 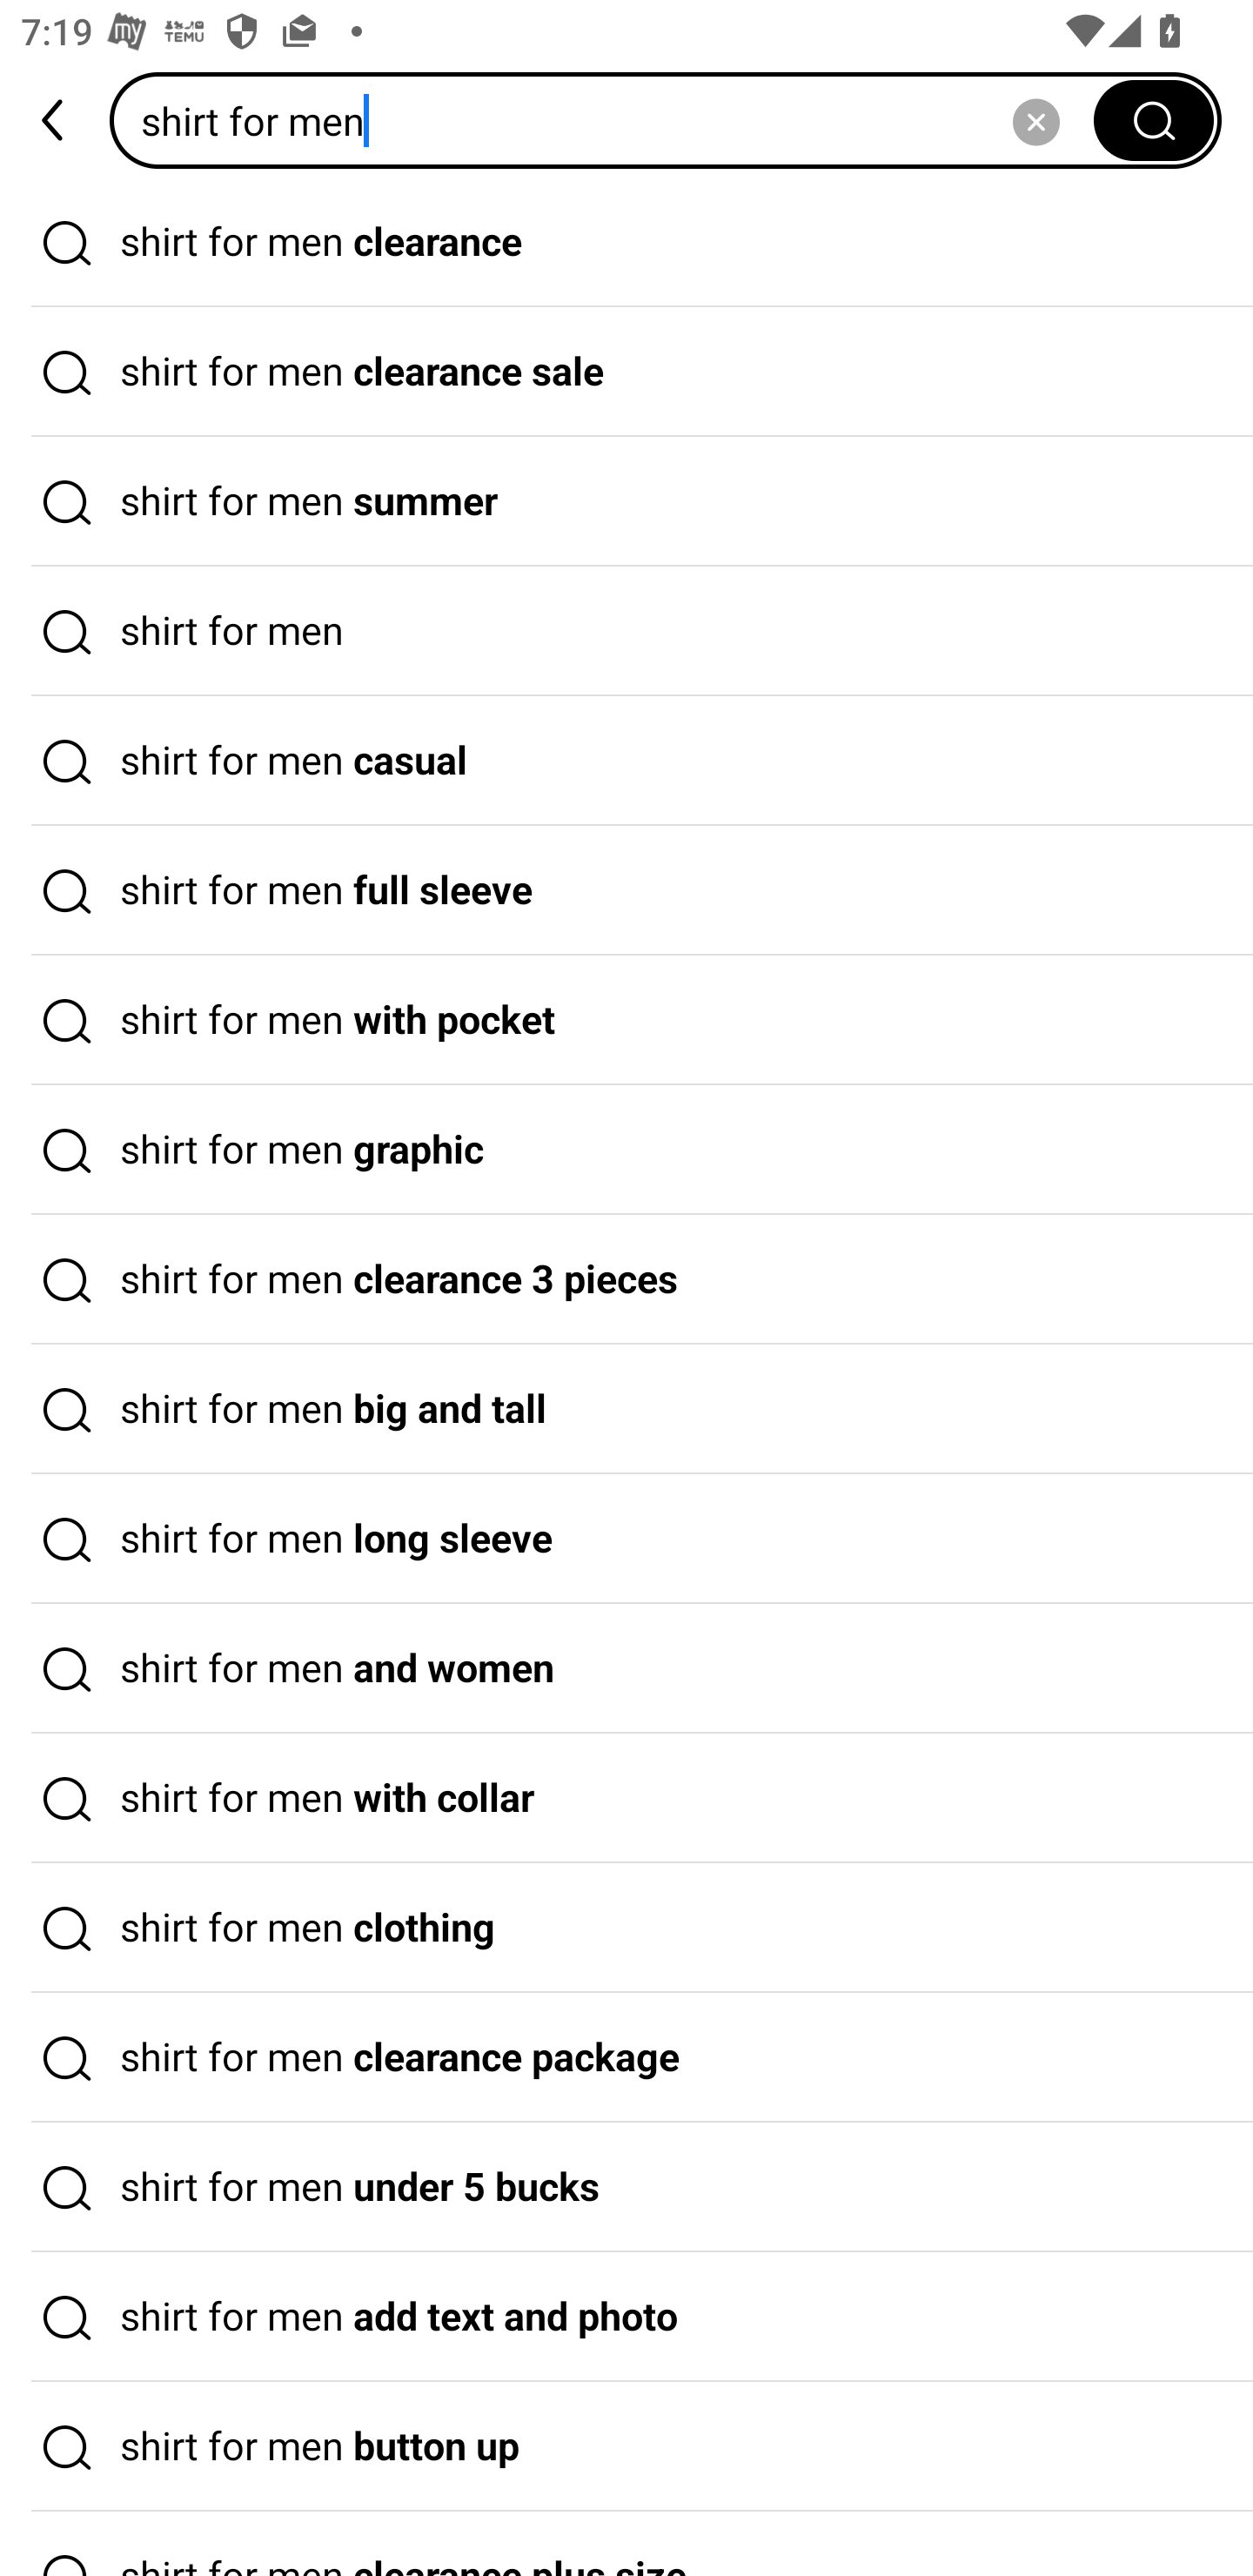 What do you see at coordinates (626, 2317) in the screenshot?
I see `shirt for men add text and photo` at bounding box center [626, 2317].